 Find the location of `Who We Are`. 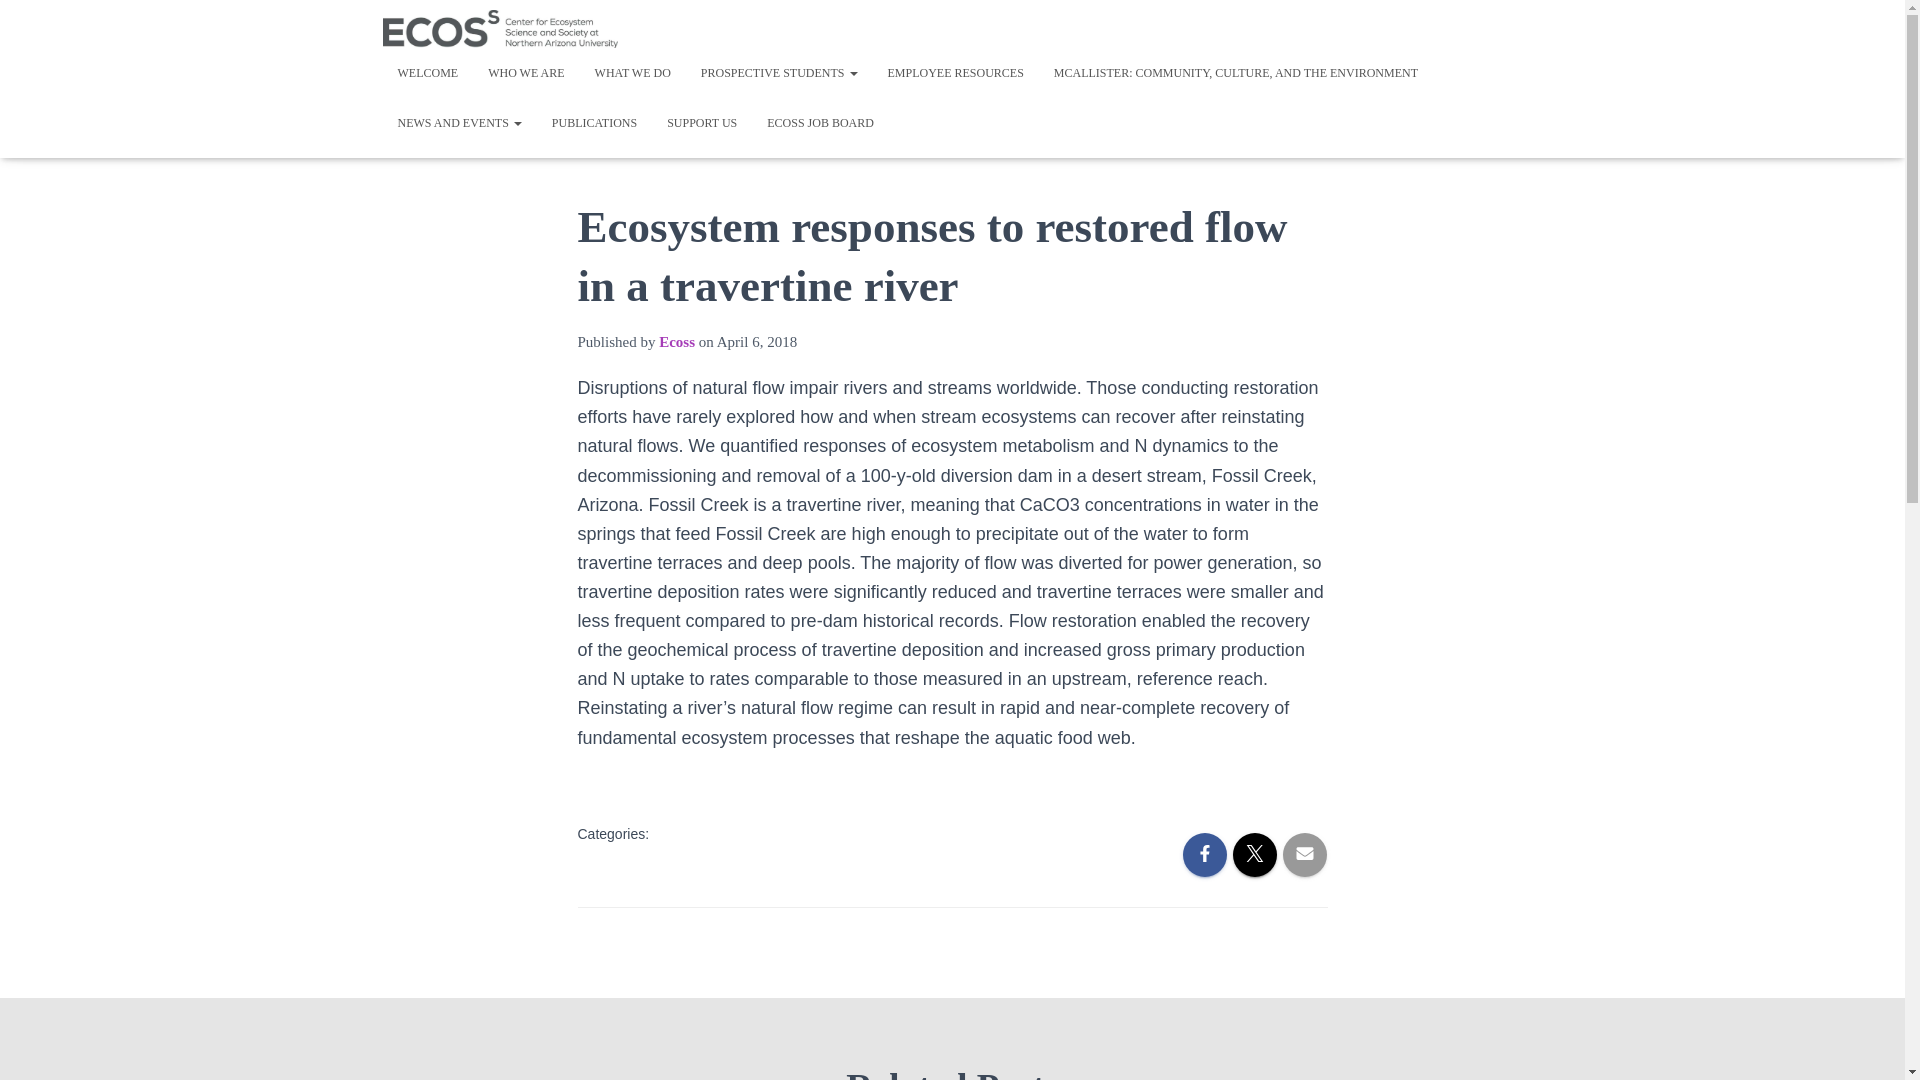

Who We Are is located at coordinates (526, 72).